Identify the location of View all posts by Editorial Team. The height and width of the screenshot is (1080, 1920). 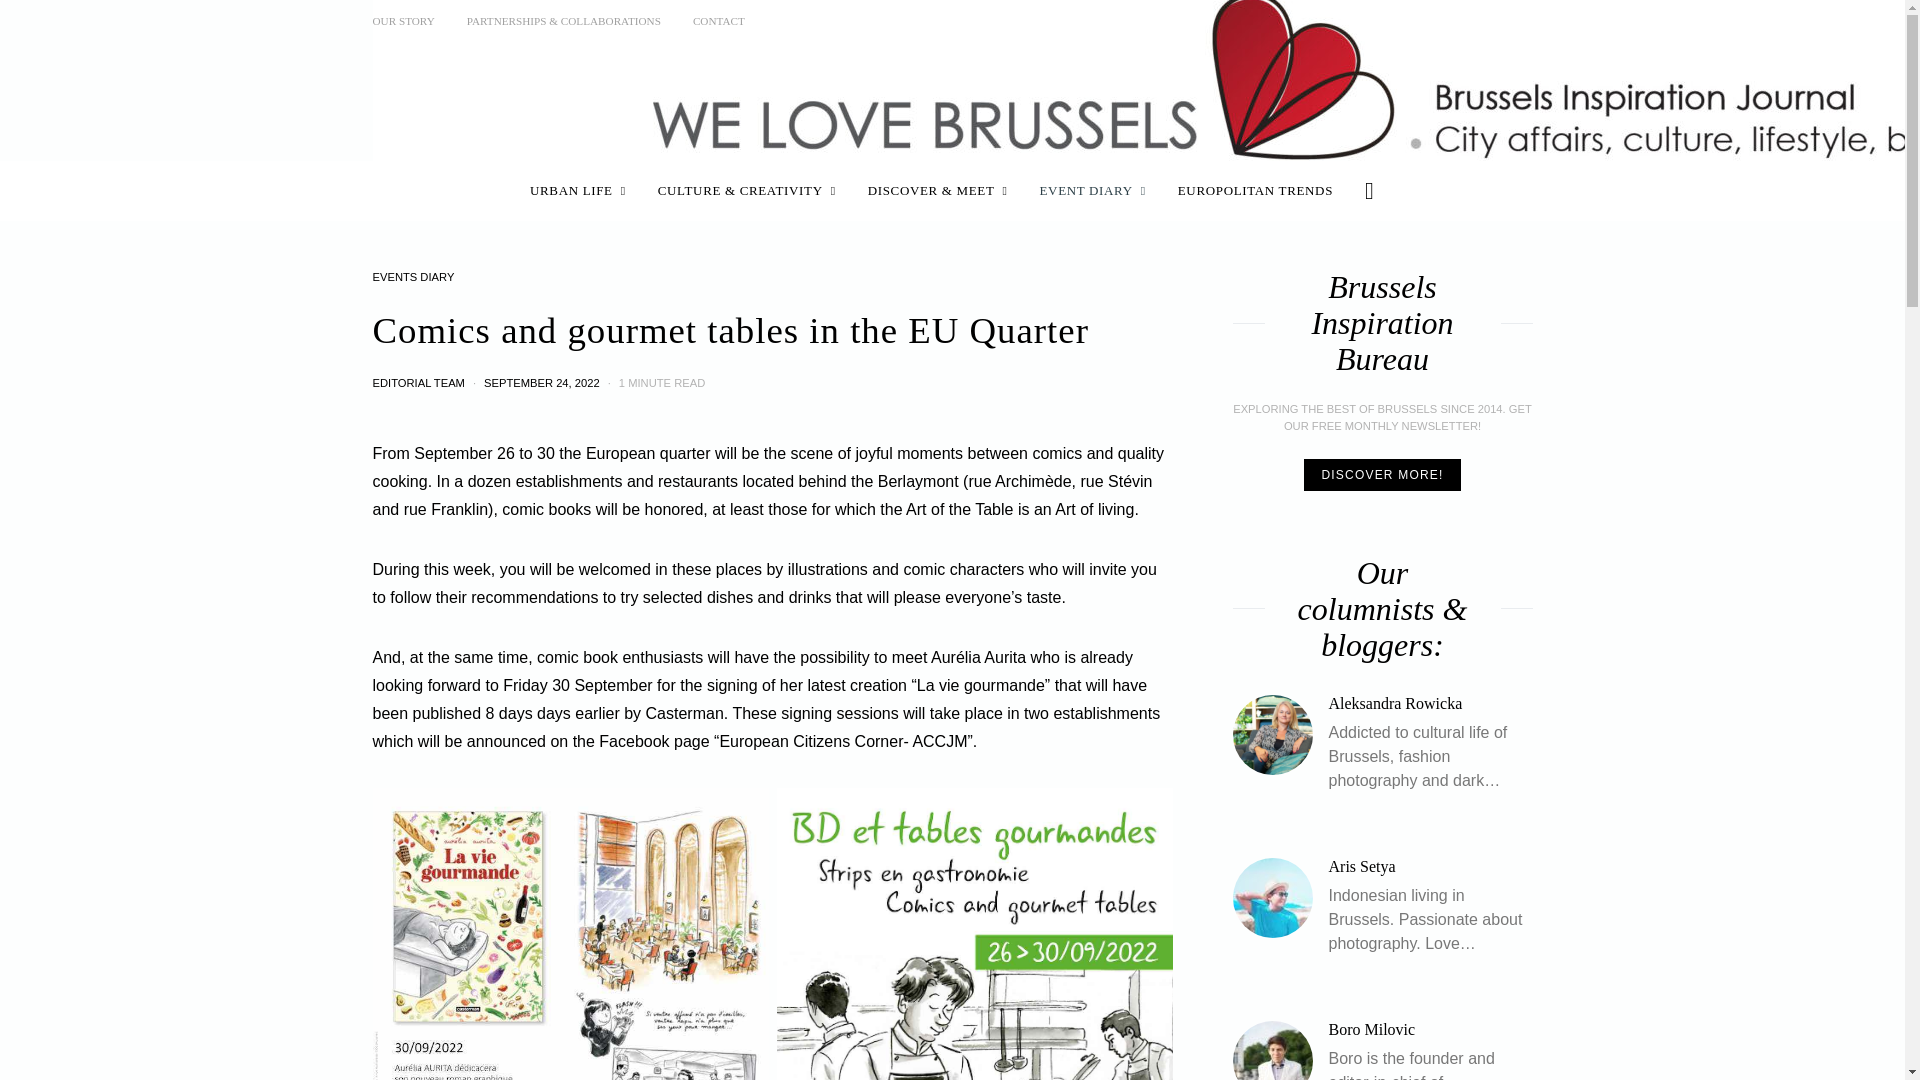
(418, 382).